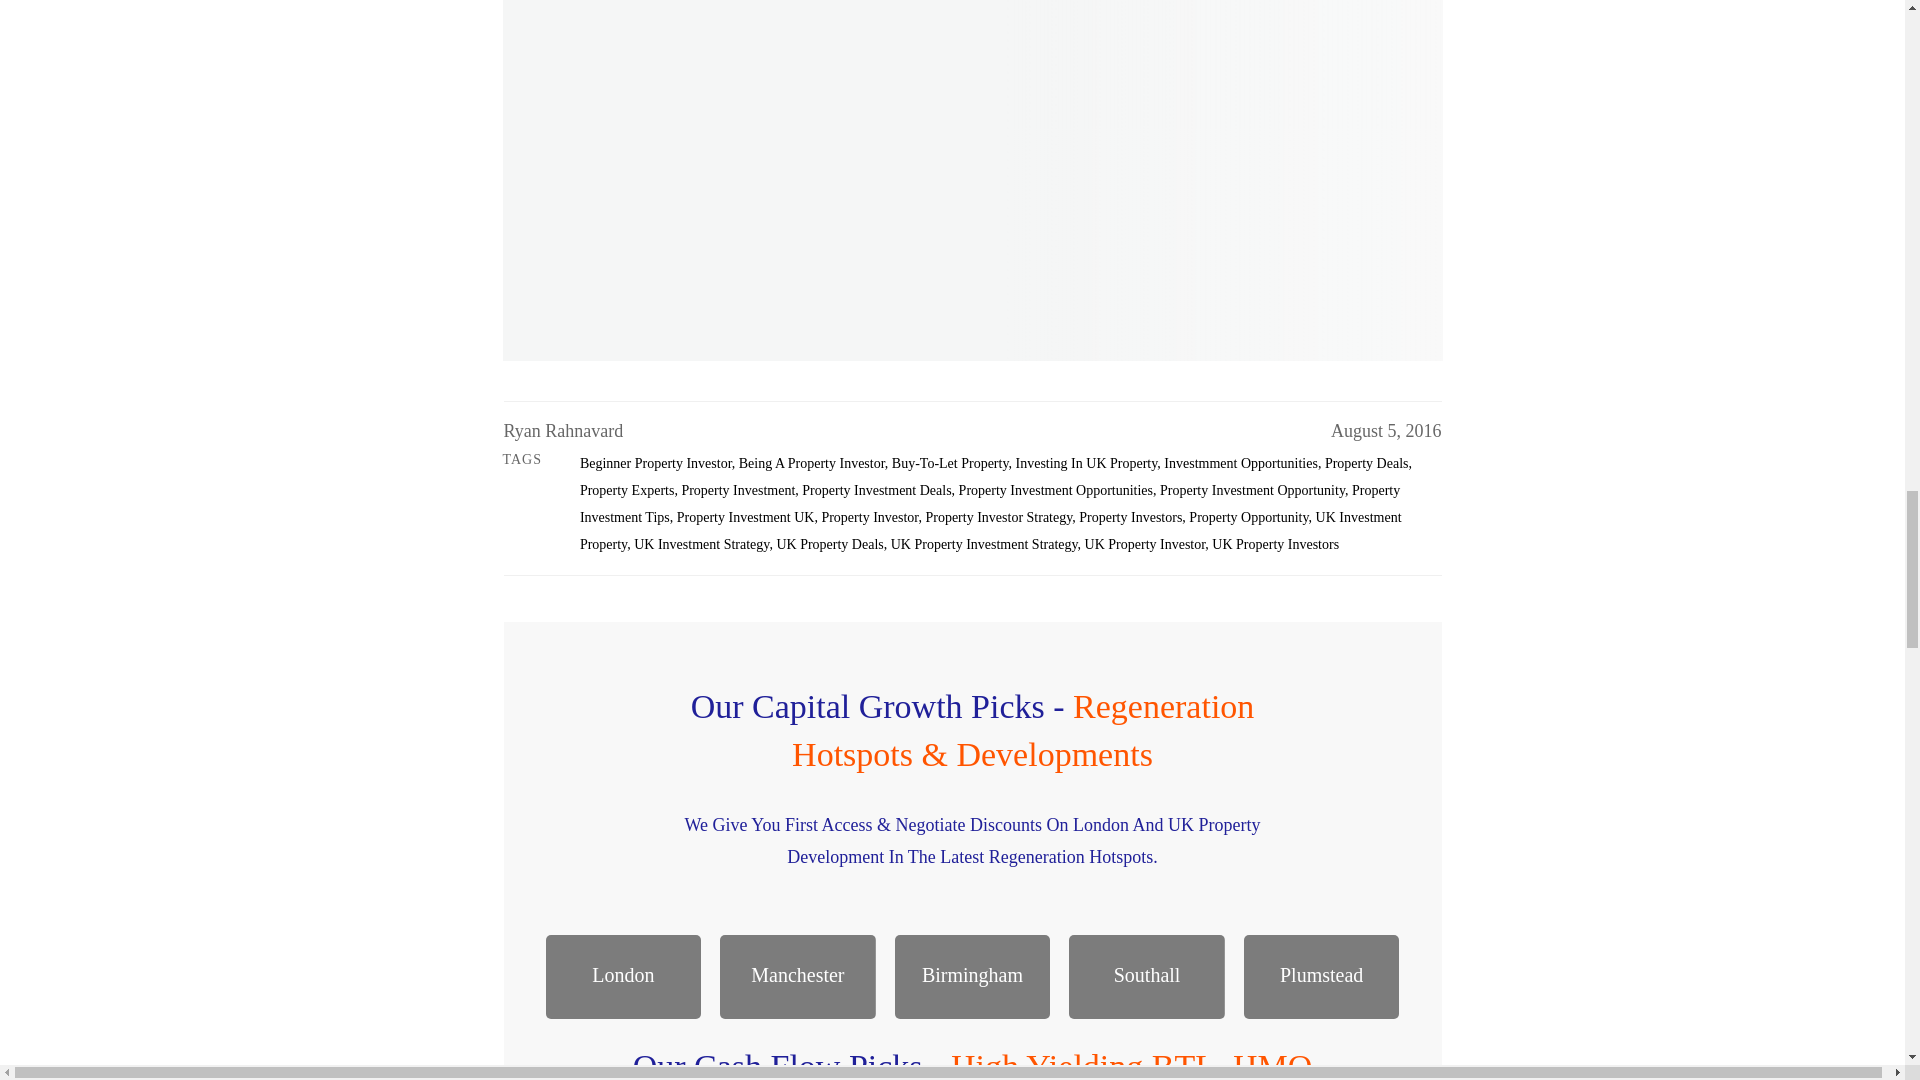 This screenshot has height=1080, width=1920. Describe the element at coordinates (1056, 490) in the screenshot. I see `Property Investment Opportunities` at that location.